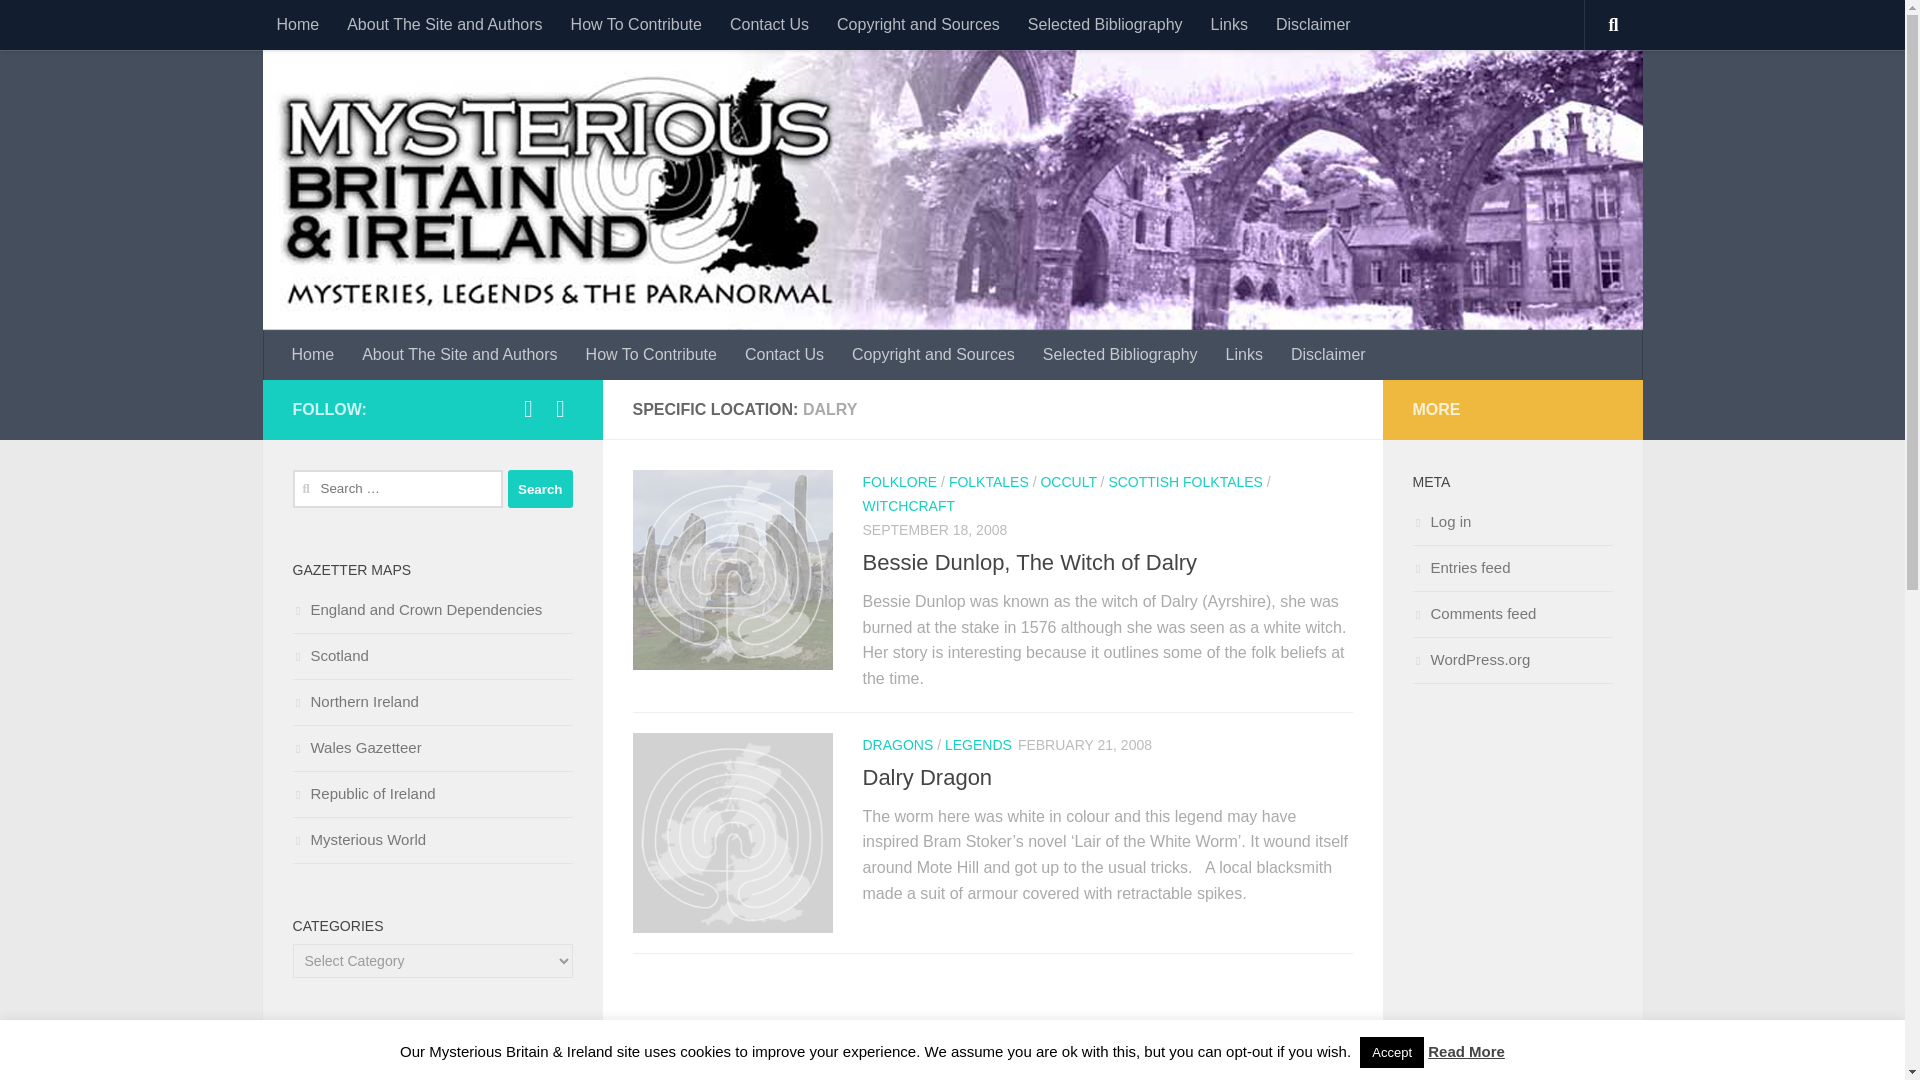 Image resolution: width=1920 pixels, height=1080 pixels. I want to click on About The Site and Authors, so click(458, 355).